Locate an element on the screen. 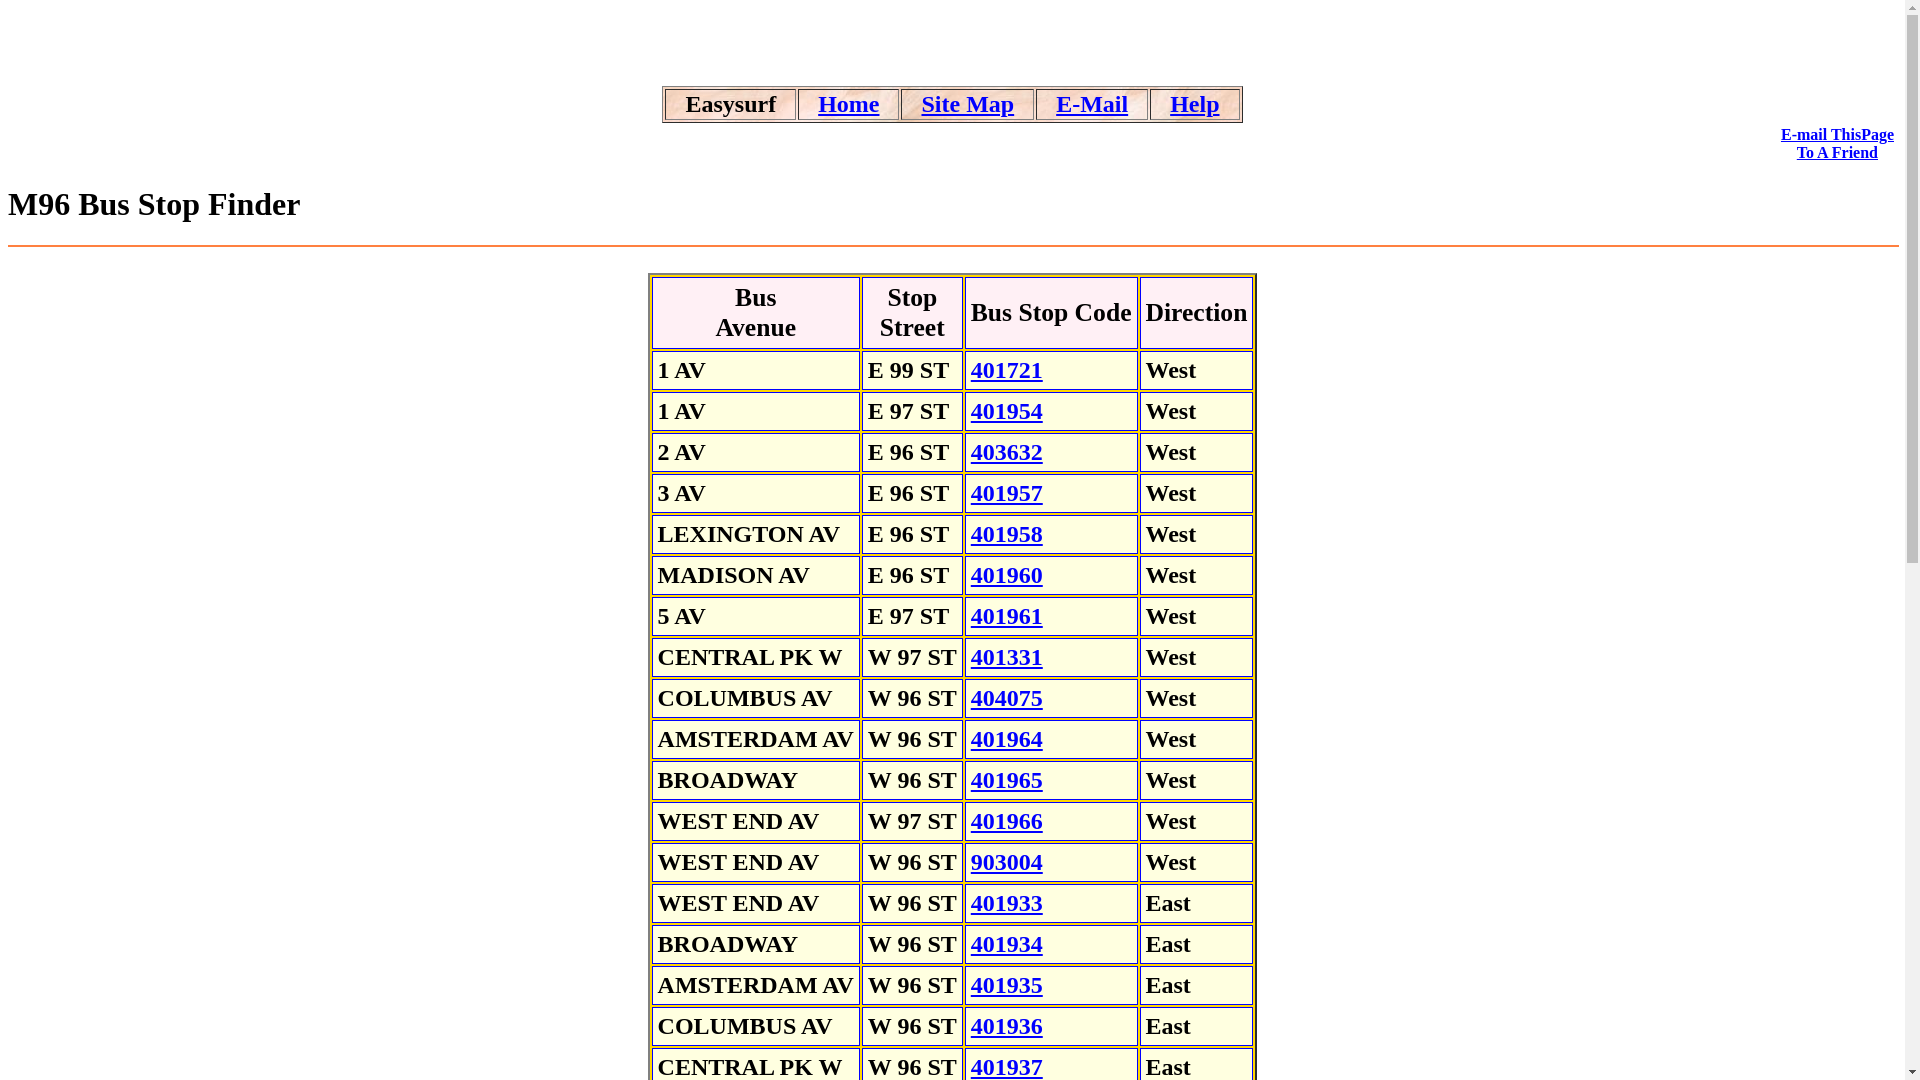  401957 is located at coordinates (1007, 493).